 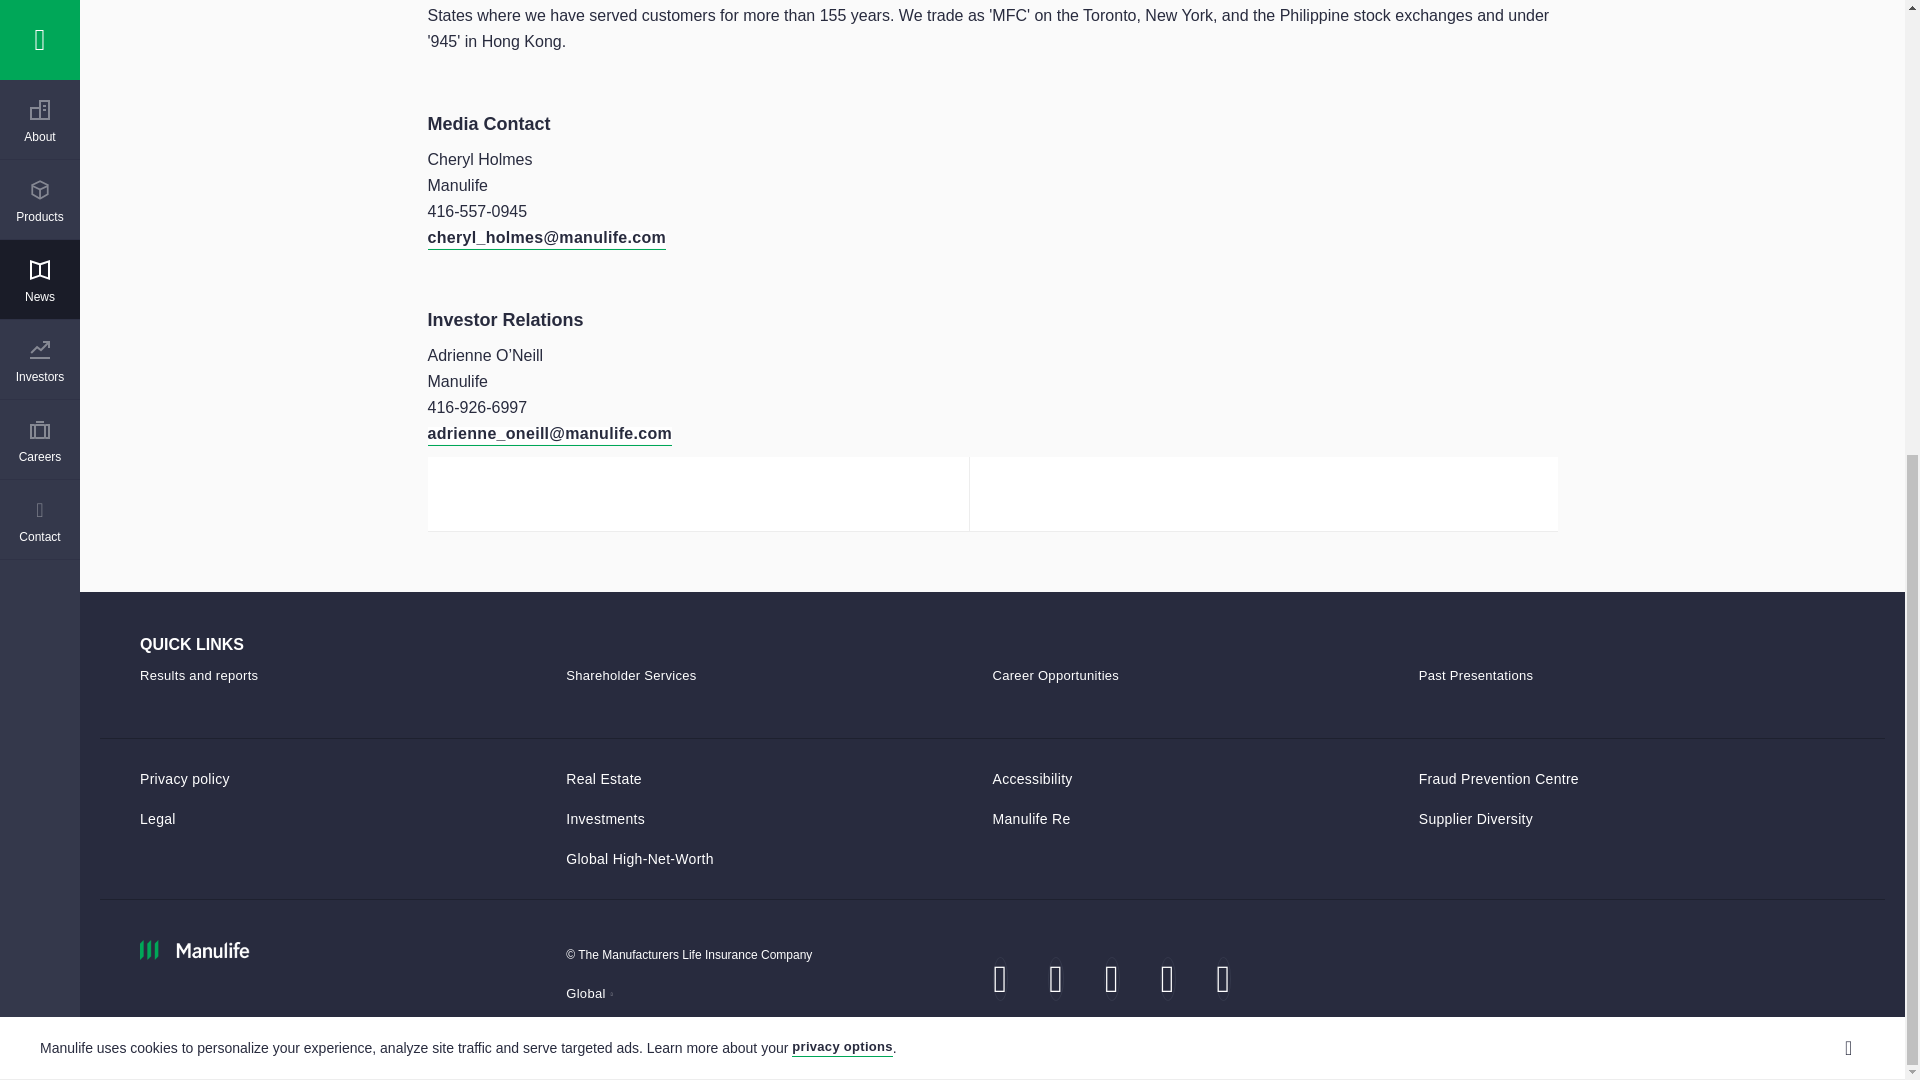 What do you see at coordinates (842, 268) in the screenshot?
I see `privacy options` at bounding box center [842, 268].